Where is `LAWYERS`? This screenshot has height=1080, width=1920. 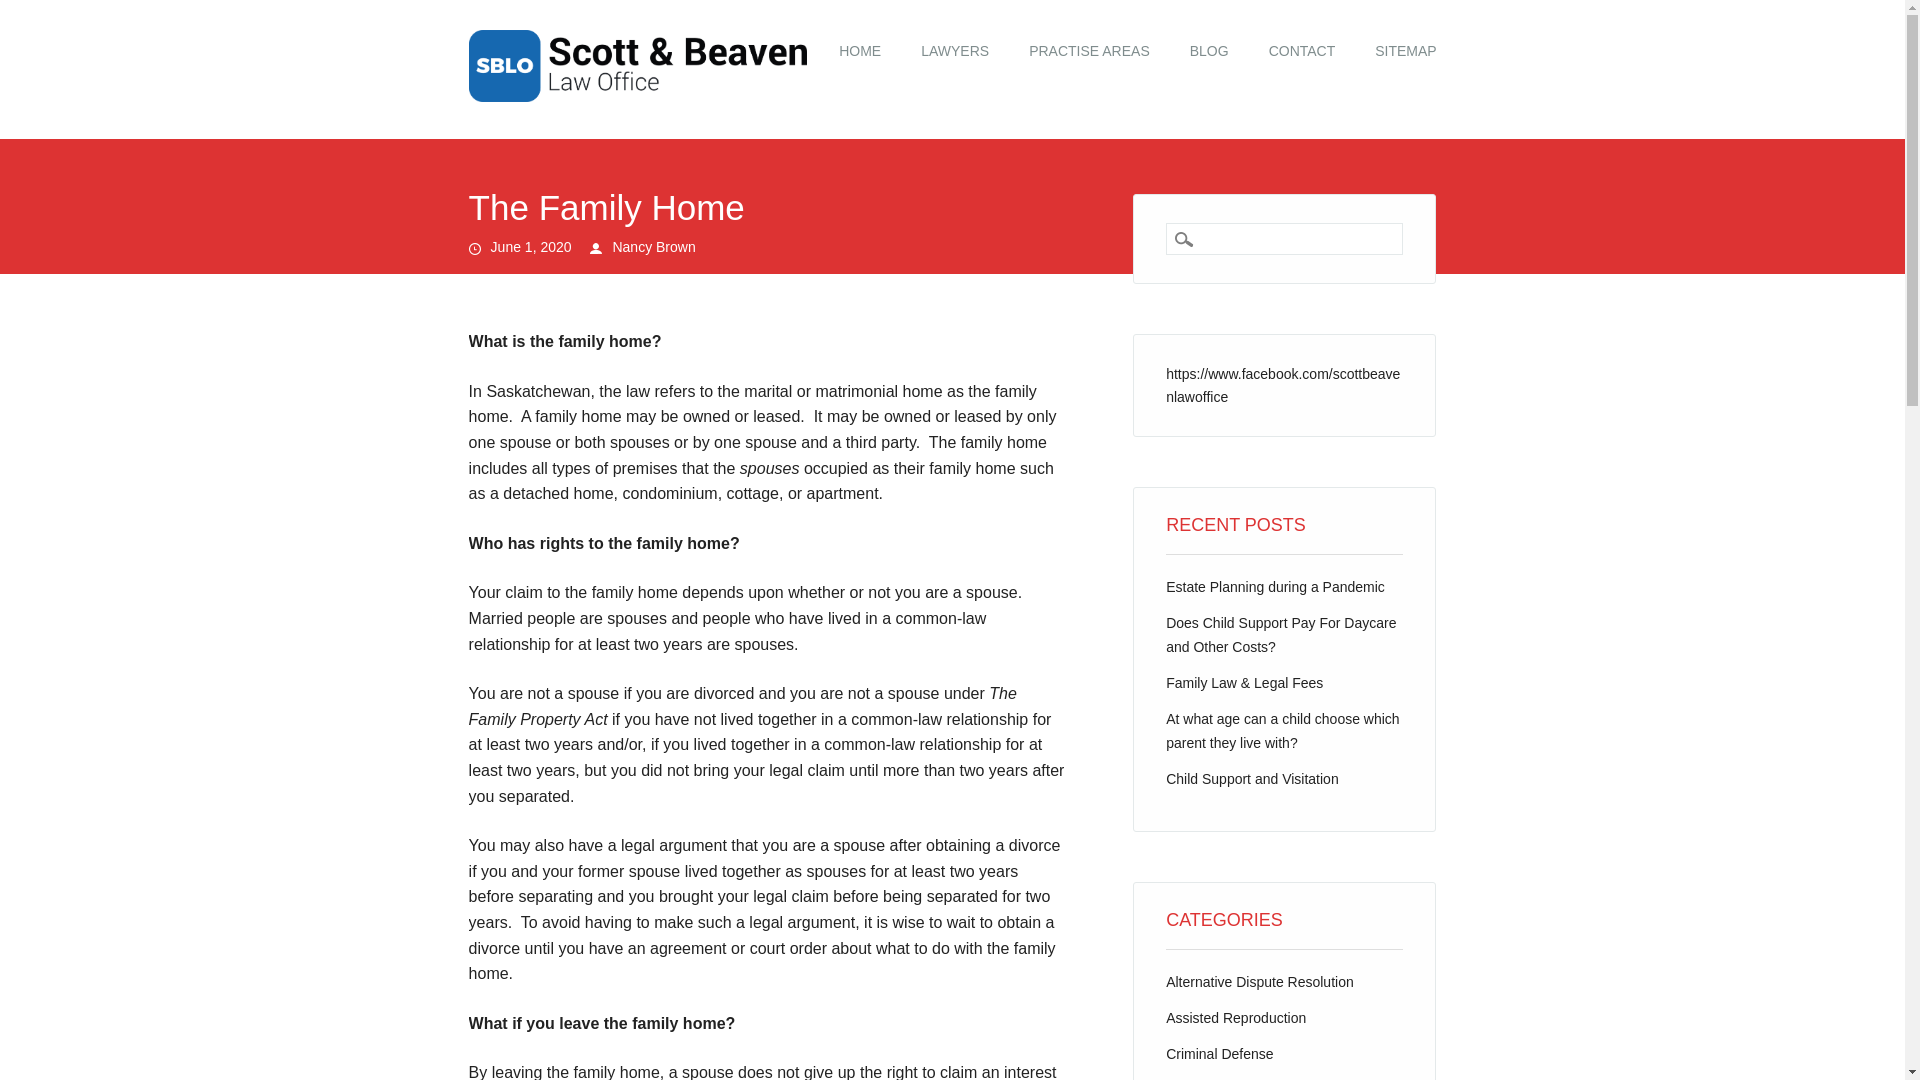
LAWYERS is located at coordinates (954, 51).